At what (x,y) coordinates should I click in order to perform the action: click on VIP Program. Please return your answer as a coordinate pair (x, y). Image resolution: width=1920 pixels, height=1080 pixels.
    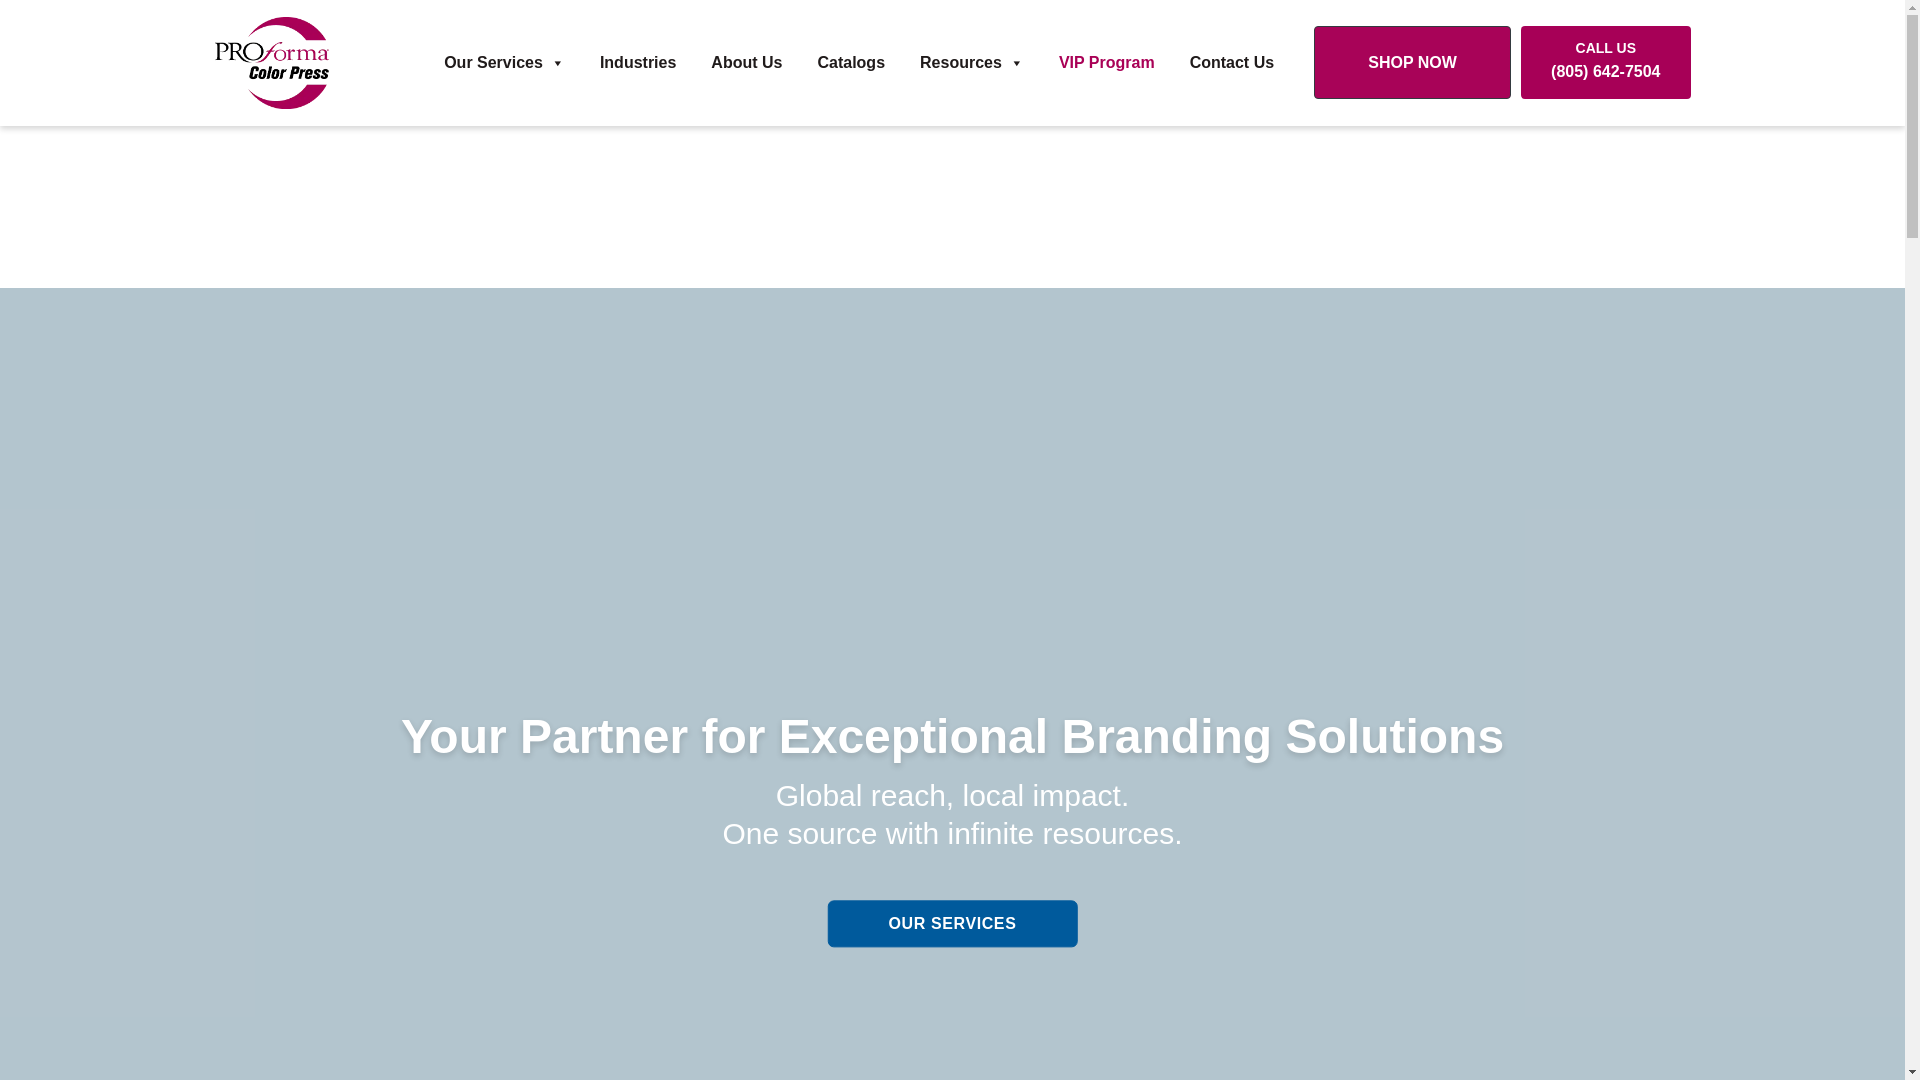
    Looking at the image, I should click on (1106, 63).